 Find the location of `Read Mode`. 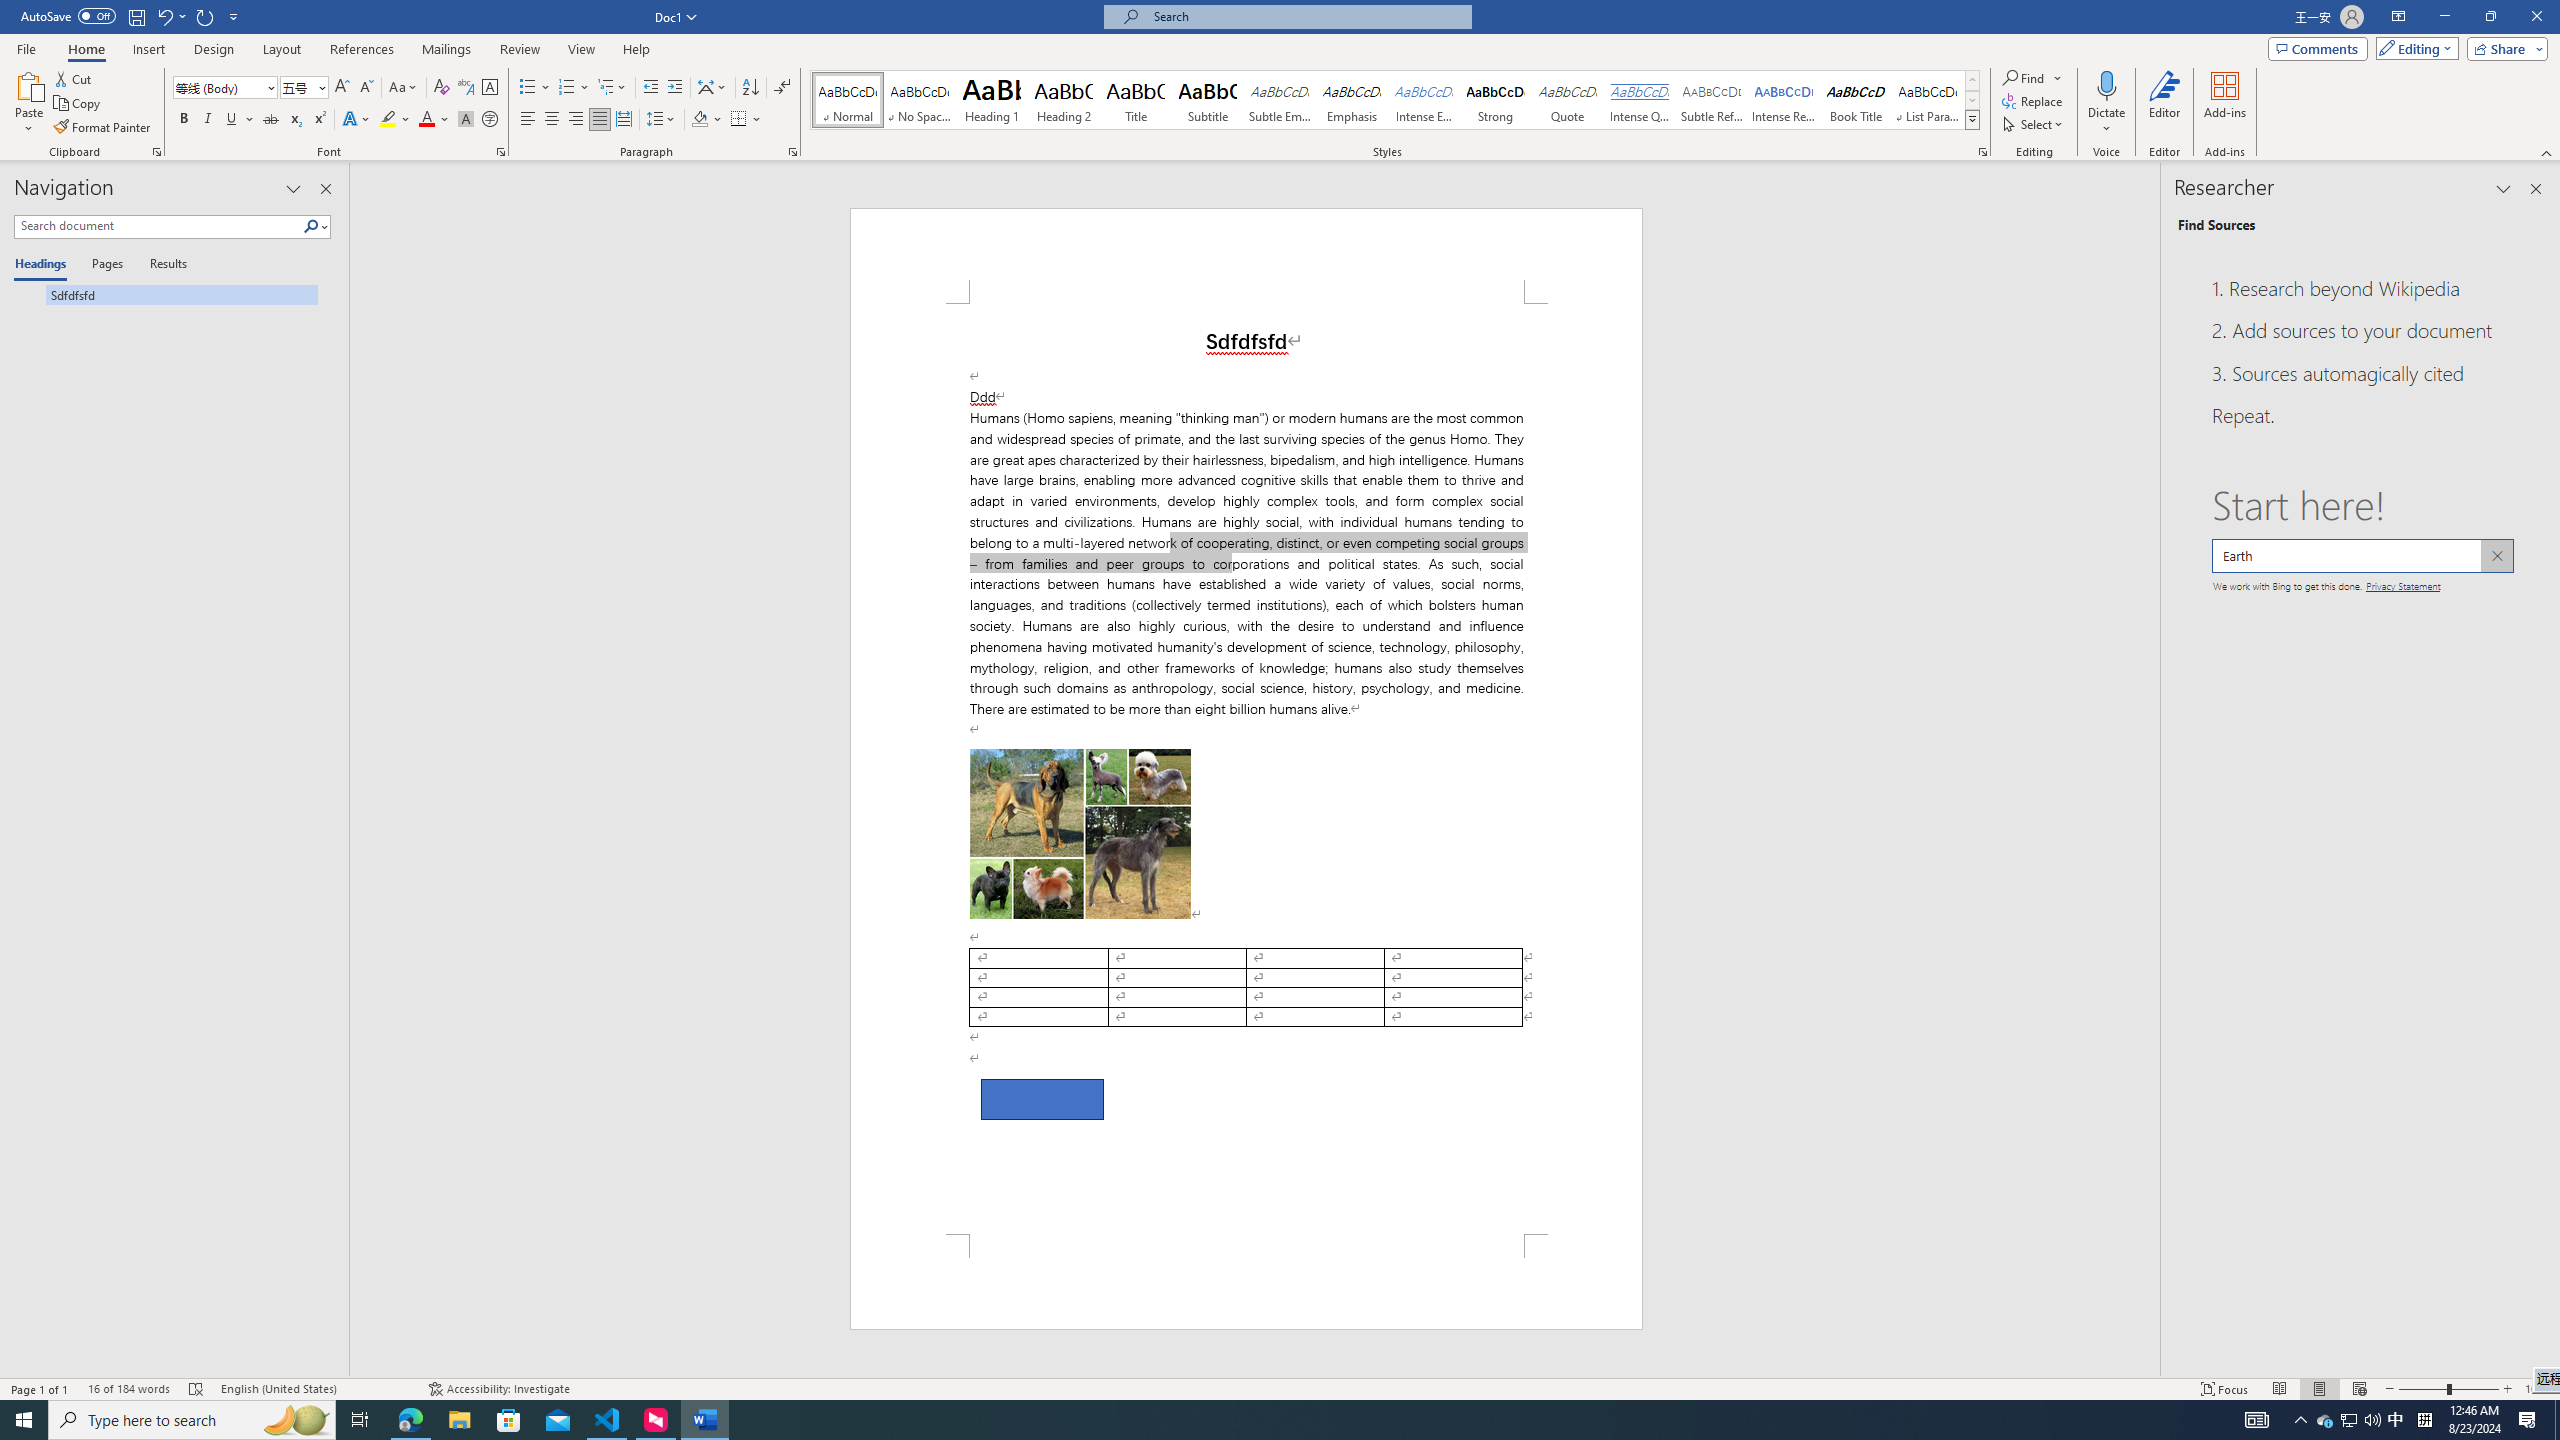

Read Mode is located at coordinates (2279, 1389).